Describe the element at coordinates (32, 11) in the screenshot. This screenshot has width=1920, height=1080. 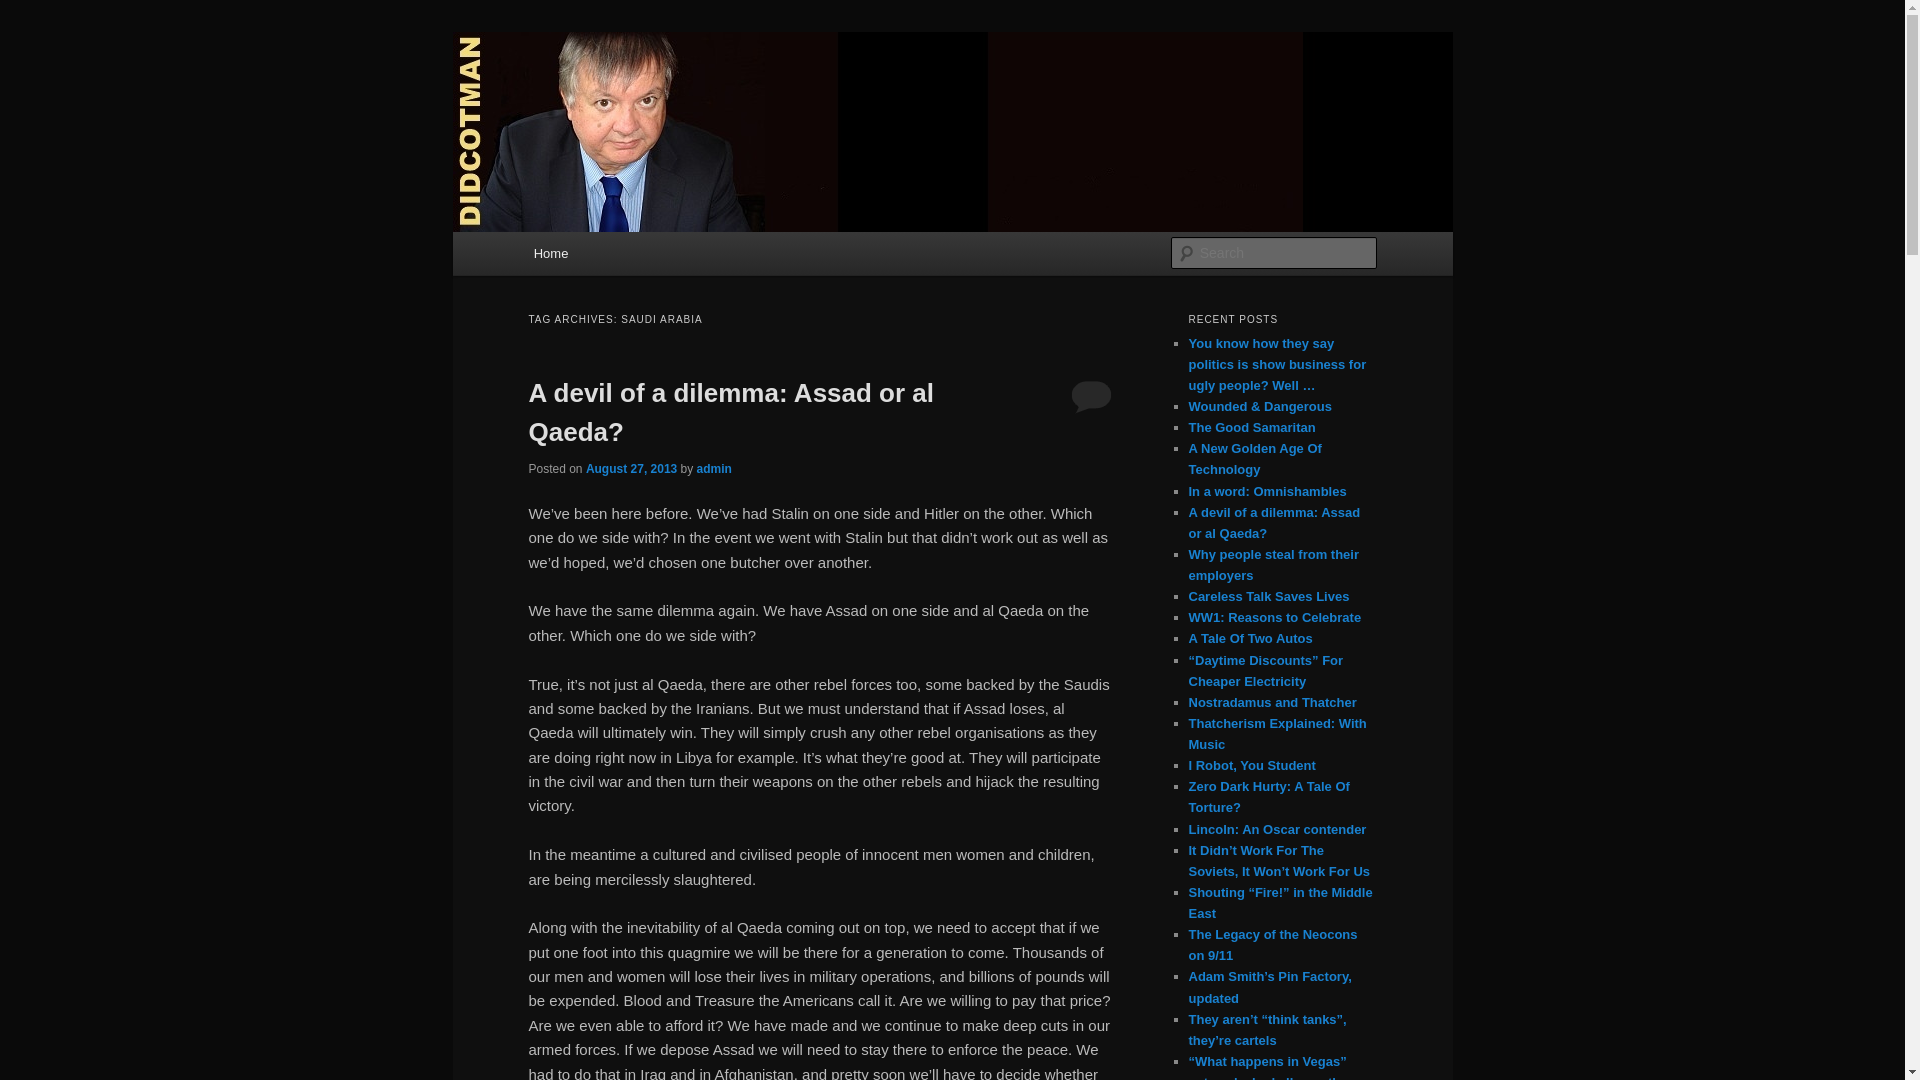
I see `Search` at that location.